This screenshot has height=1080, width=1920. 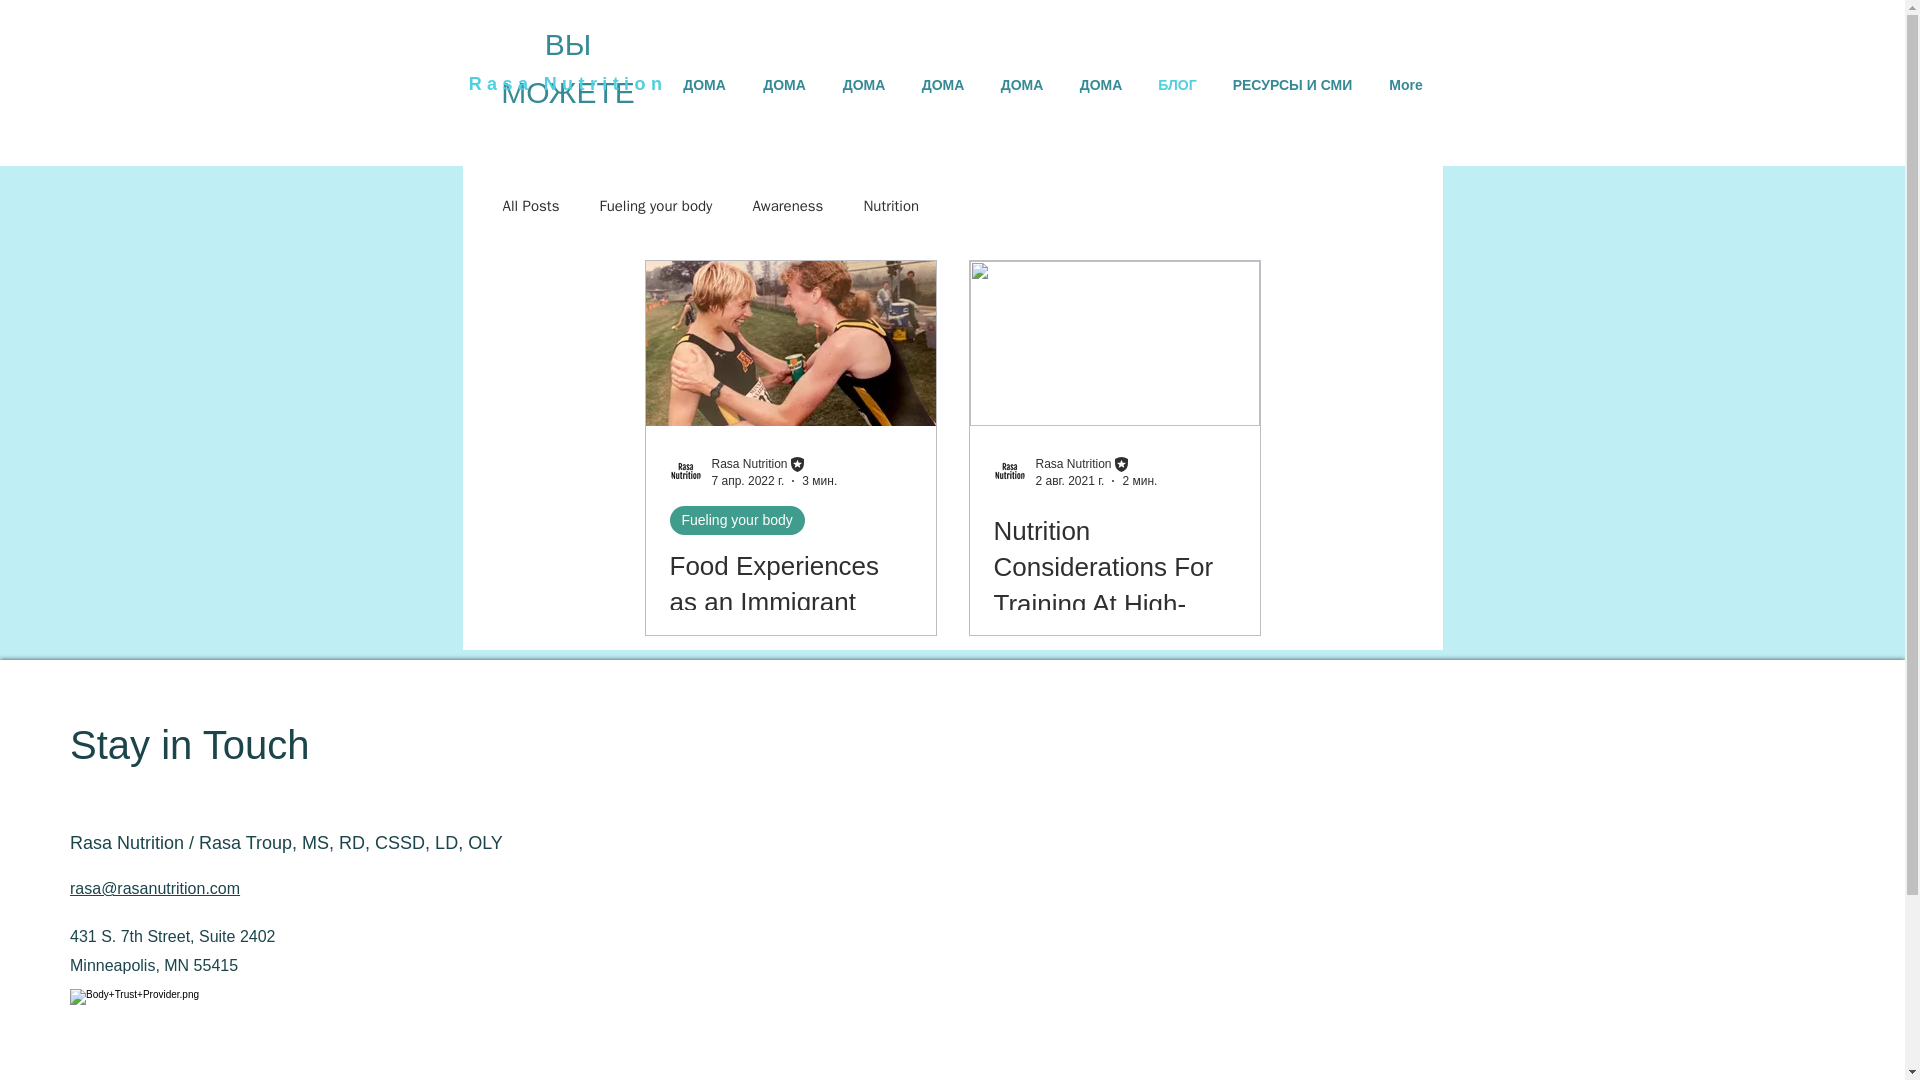 I want to click on Rasa Nutrition, so click(x=1074, y=463).